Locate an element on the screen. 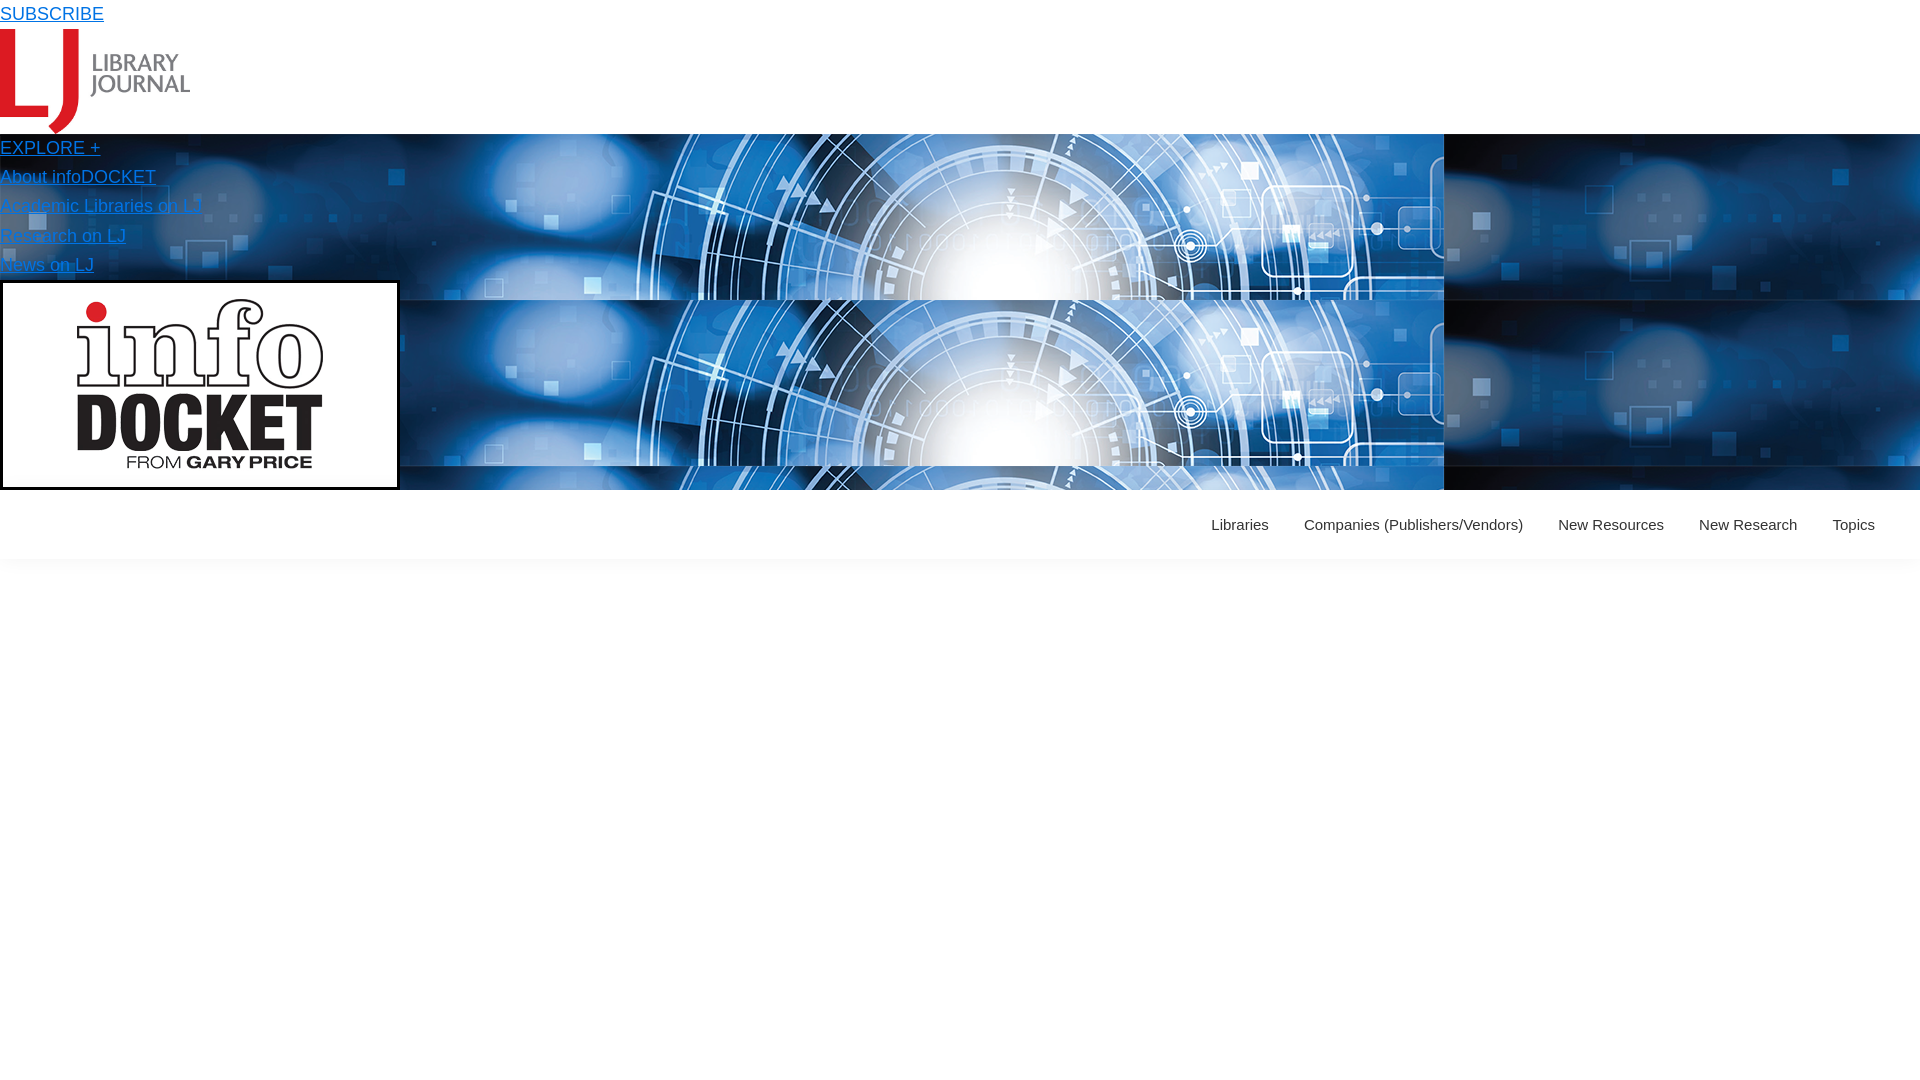 The height and width of the screenshot is (1080, 1920). Research on LJ is located at coordinates (63, 236).